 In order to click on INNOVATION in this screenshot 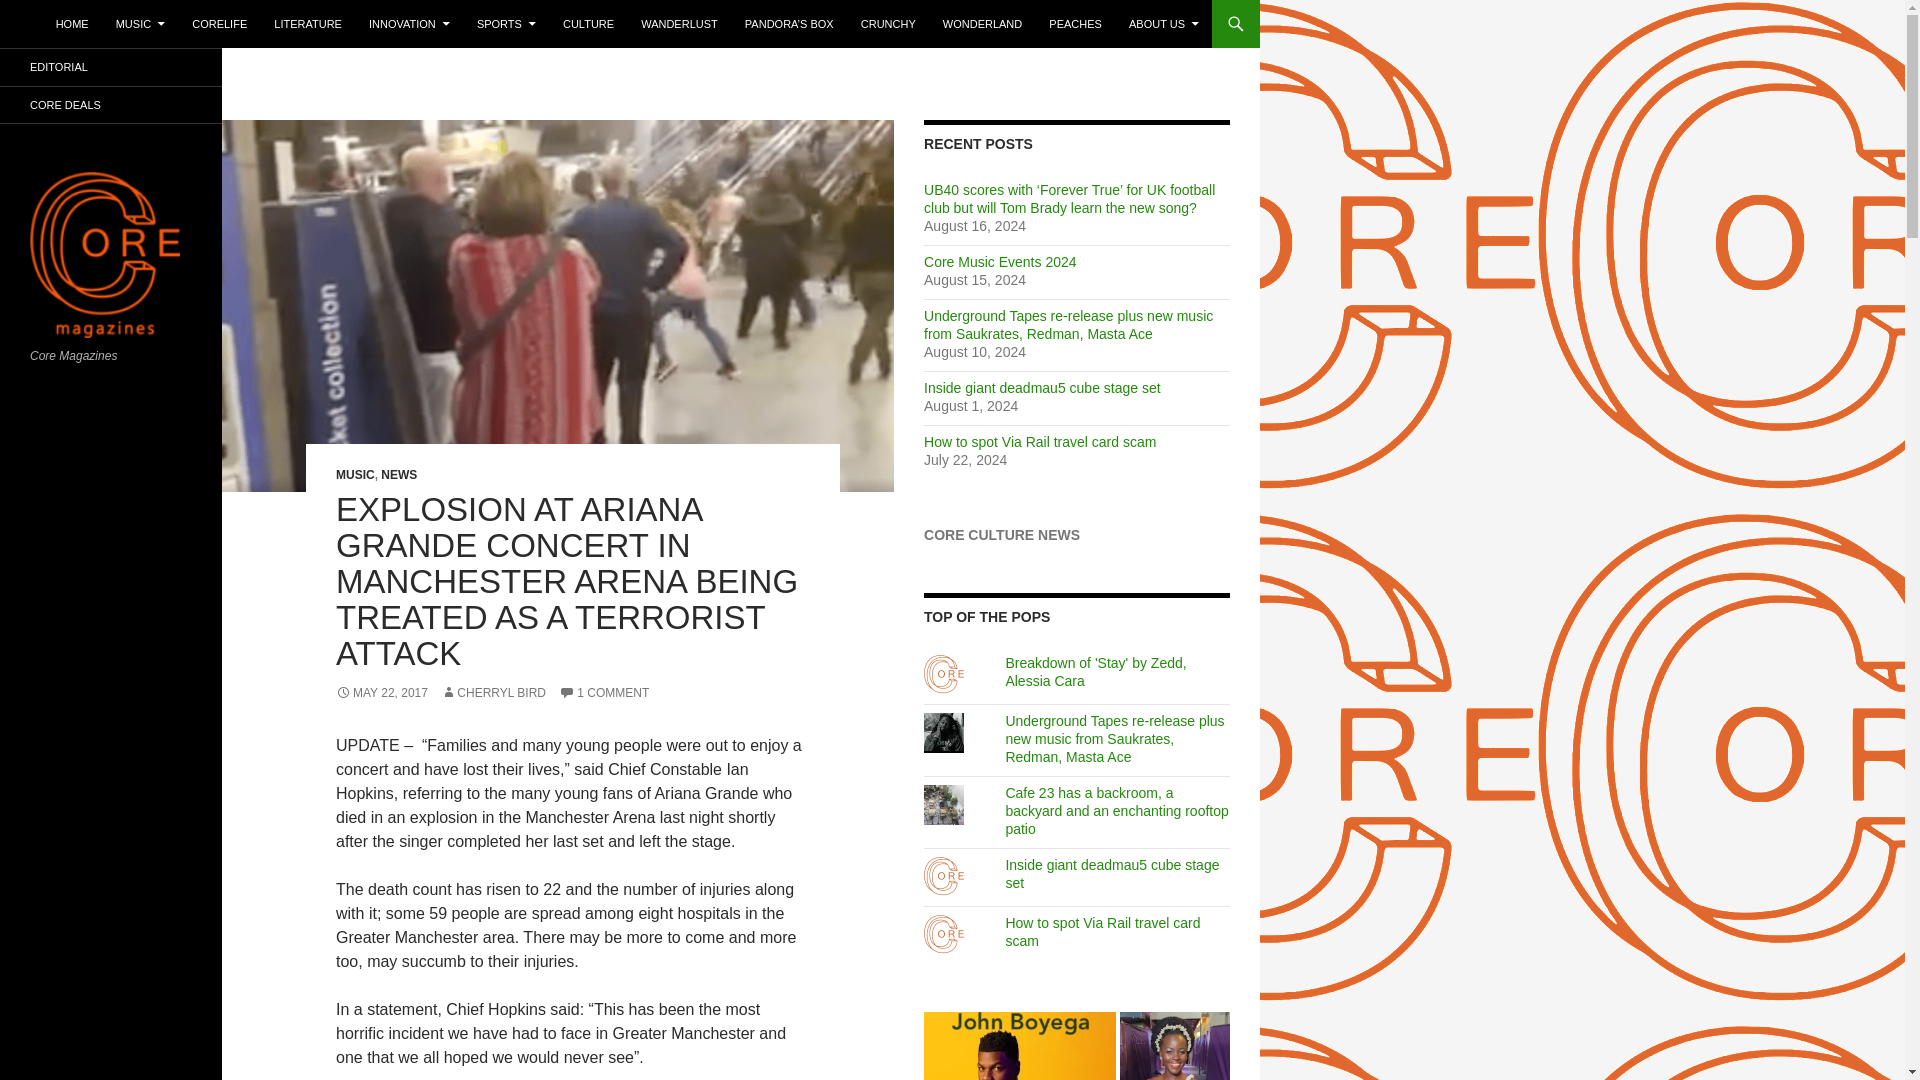, I will do `click(410, 24)`.